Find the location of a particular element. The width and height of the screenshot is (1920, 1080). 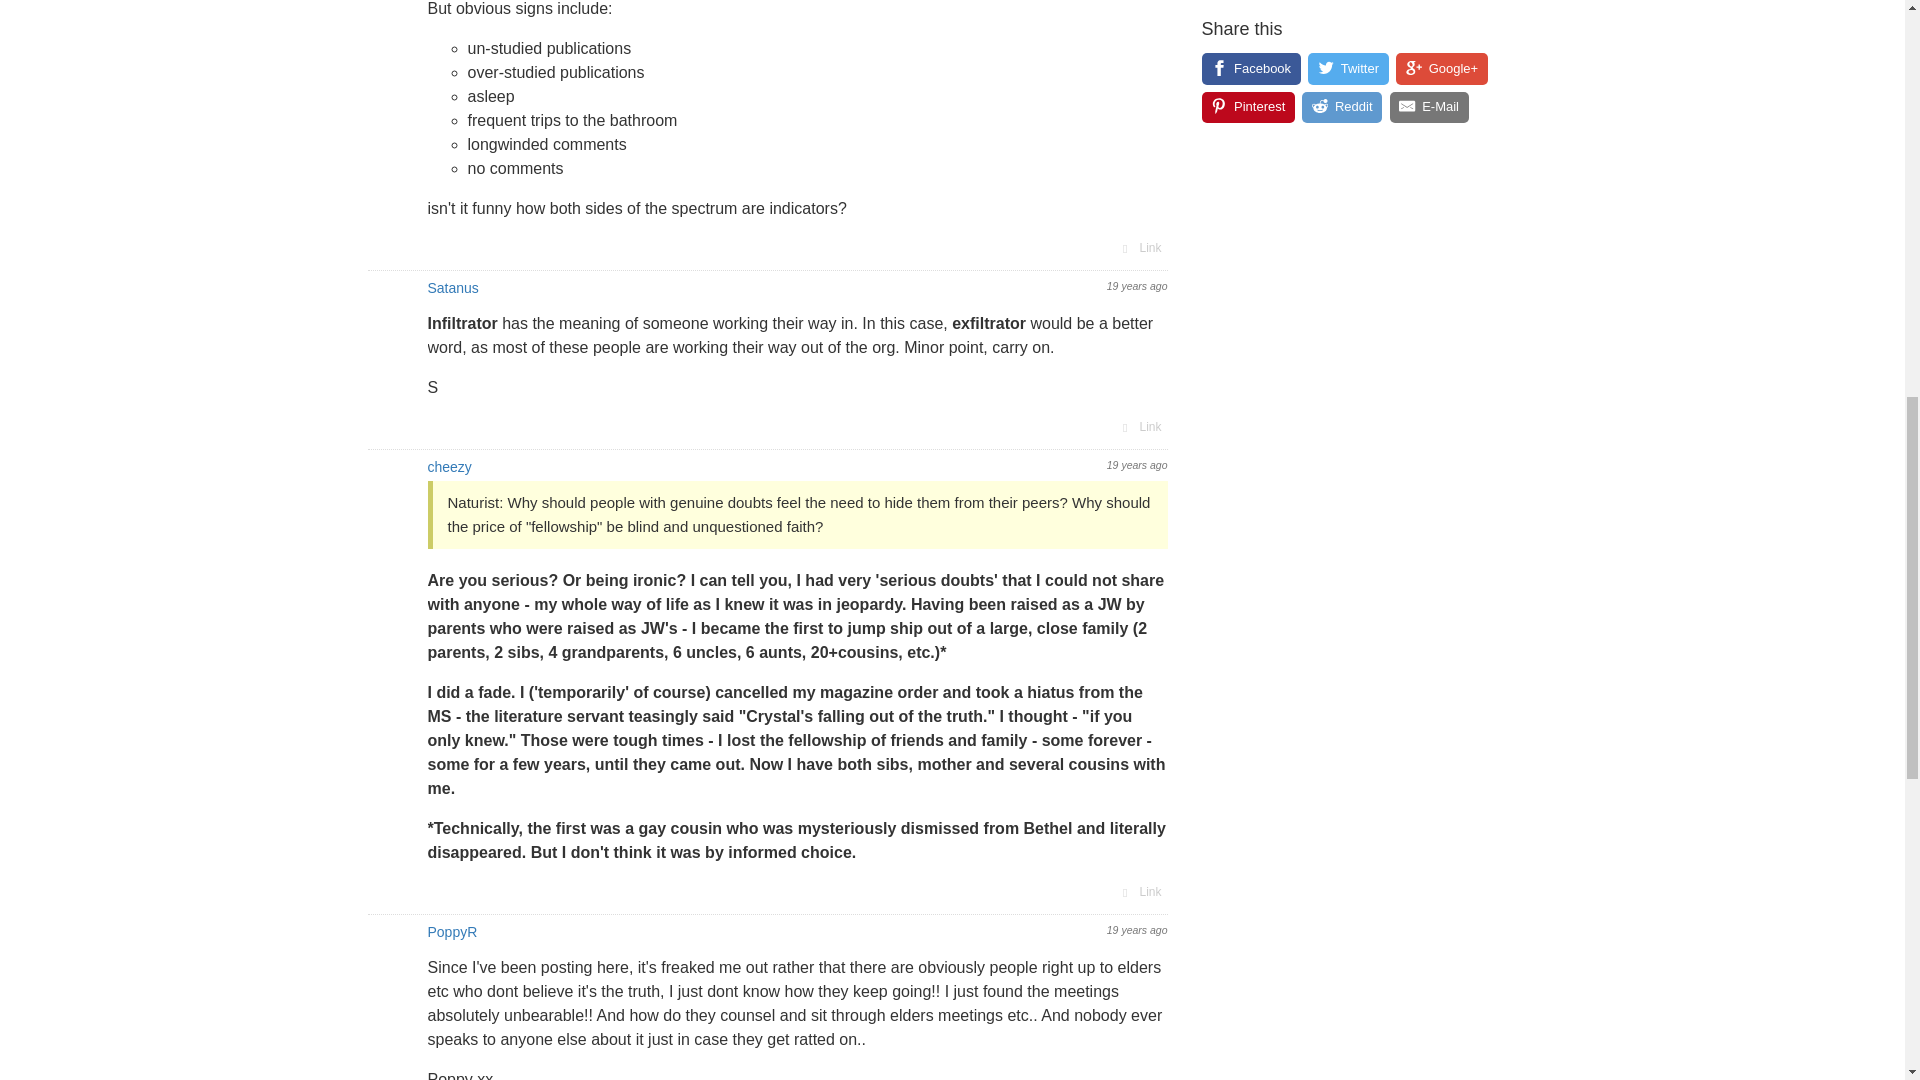

Link is located at coordinates (1140, 892).